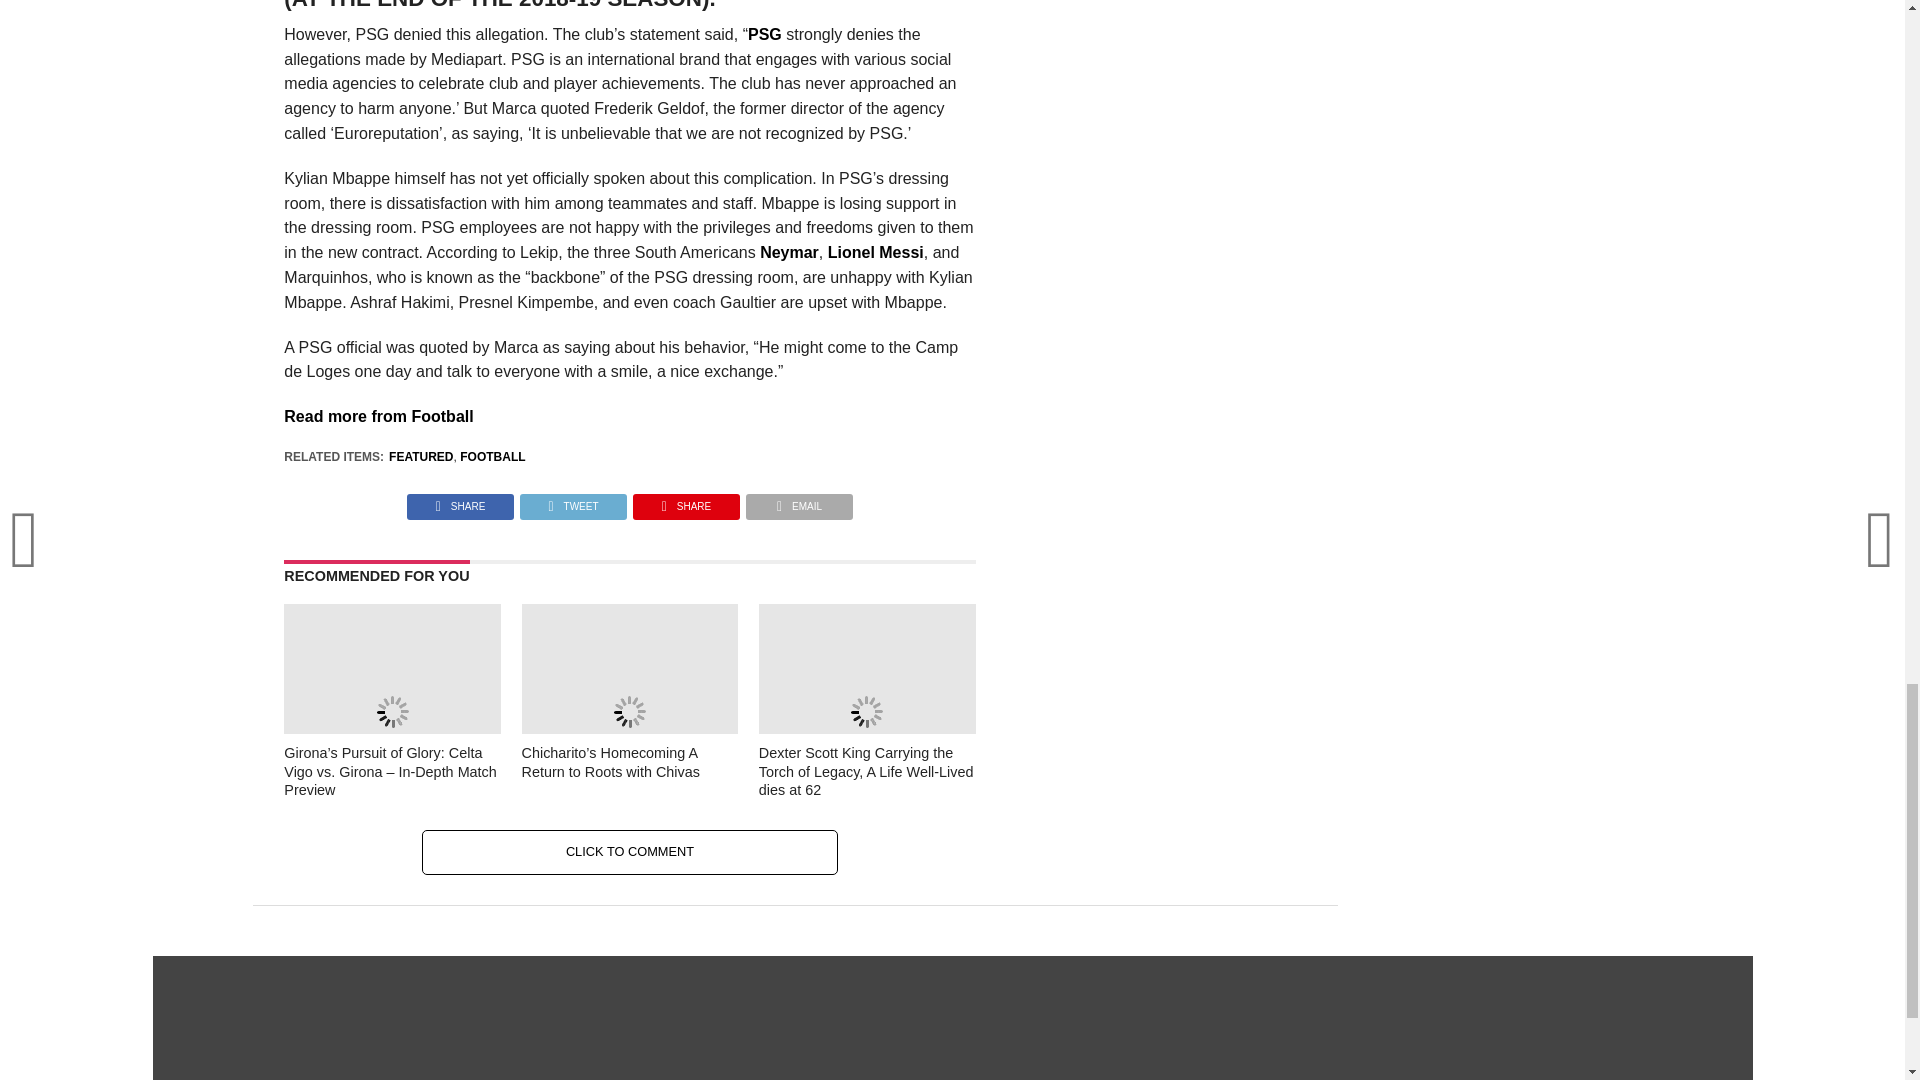 The width and height of the screenshot is (1920, 1080). What do you see at coordinates (686, 500) in the screenshot?
I see `Pin This Post` at bounding box center [686, 500].